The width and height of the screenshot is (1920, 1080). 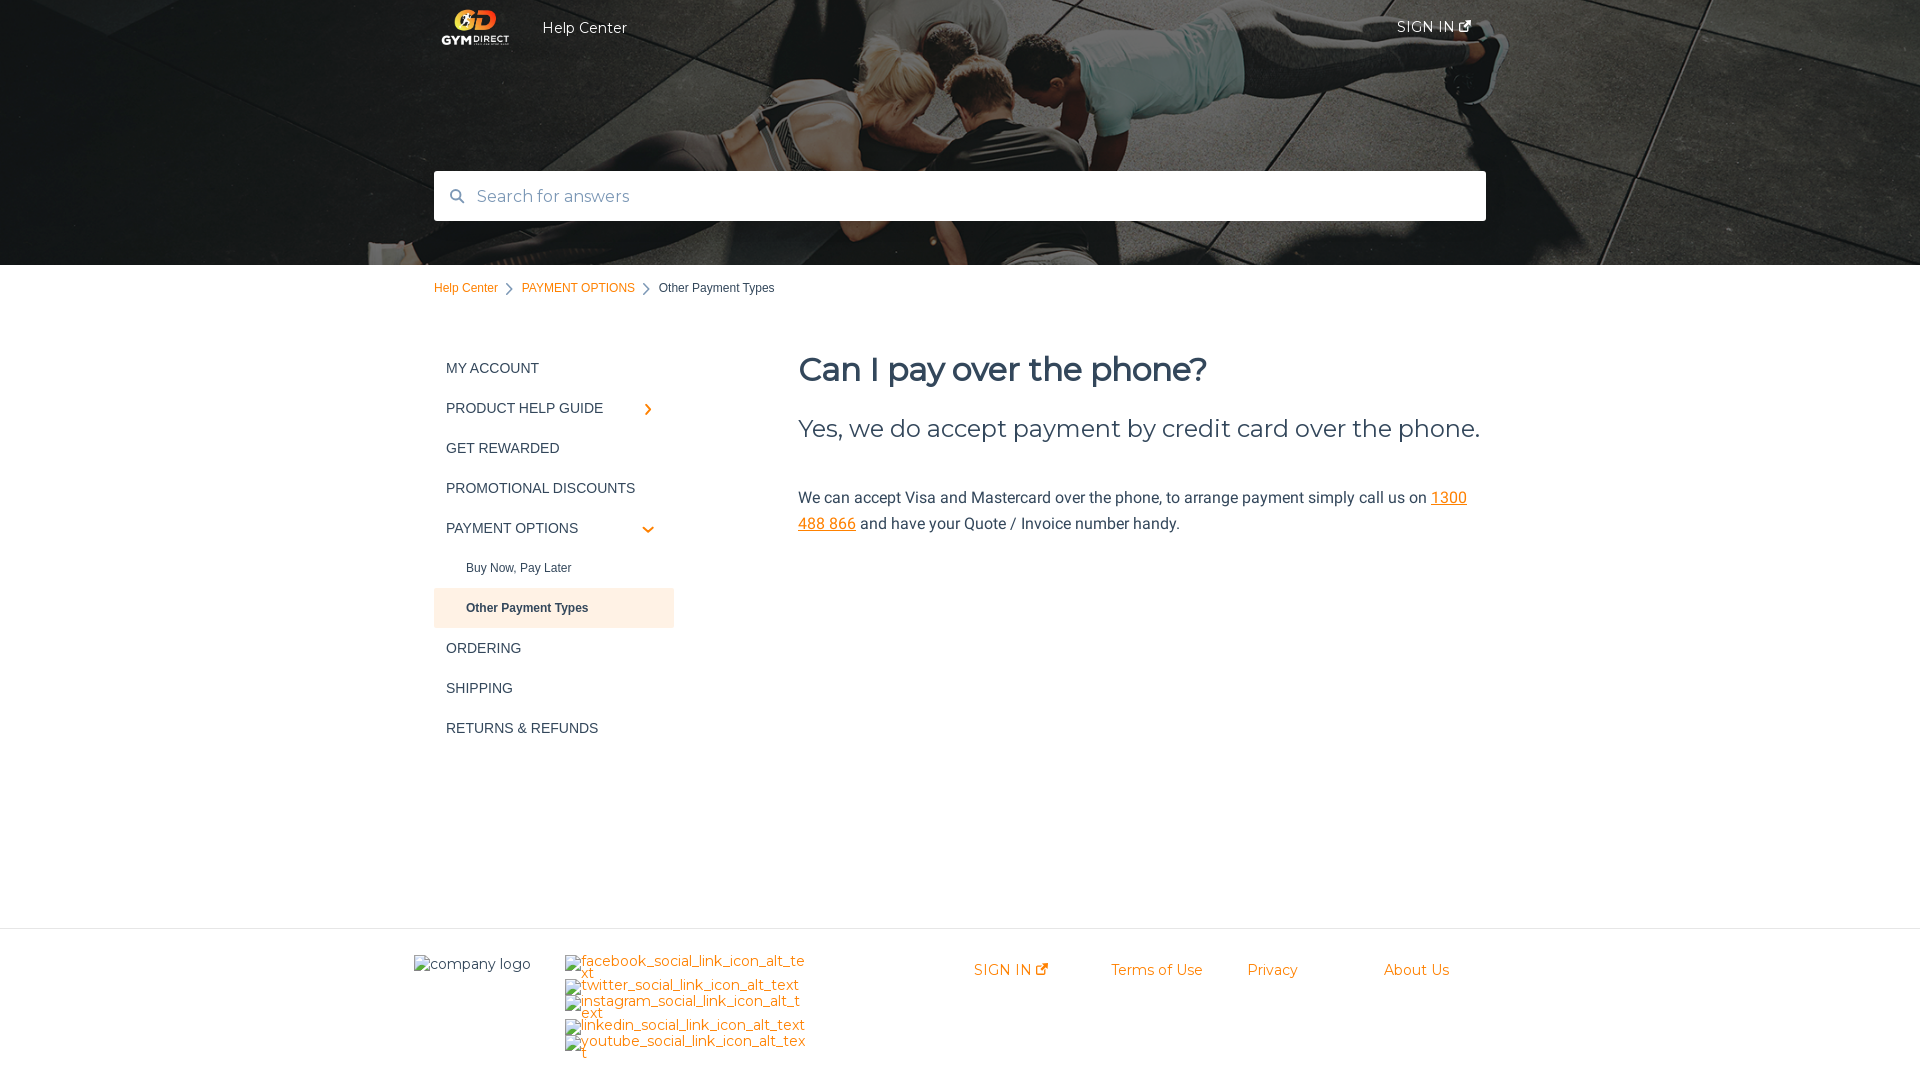 I want to click on Terms of Use, so click(x=1156, y=970).